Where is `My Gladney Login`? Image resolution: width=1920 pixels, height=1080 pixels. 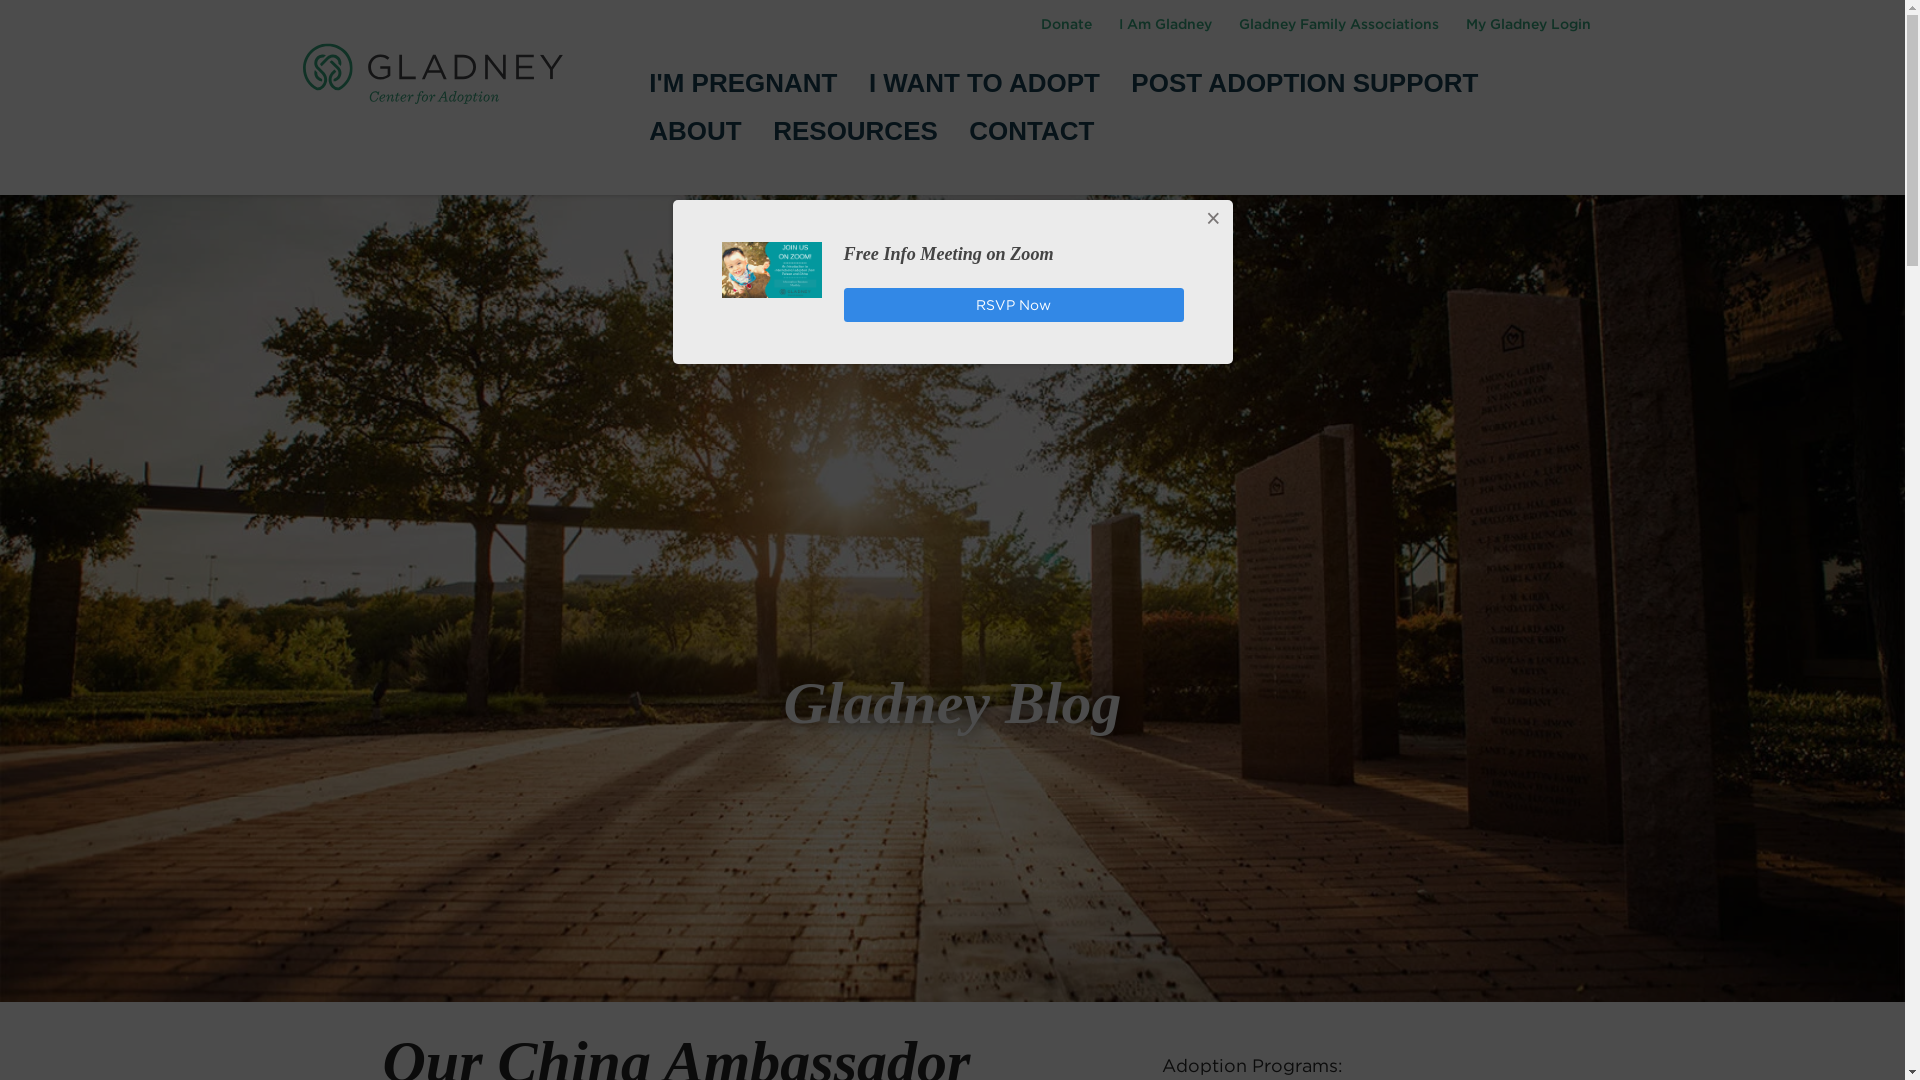
My Gladney Login is located at coordinates (1527, 24).